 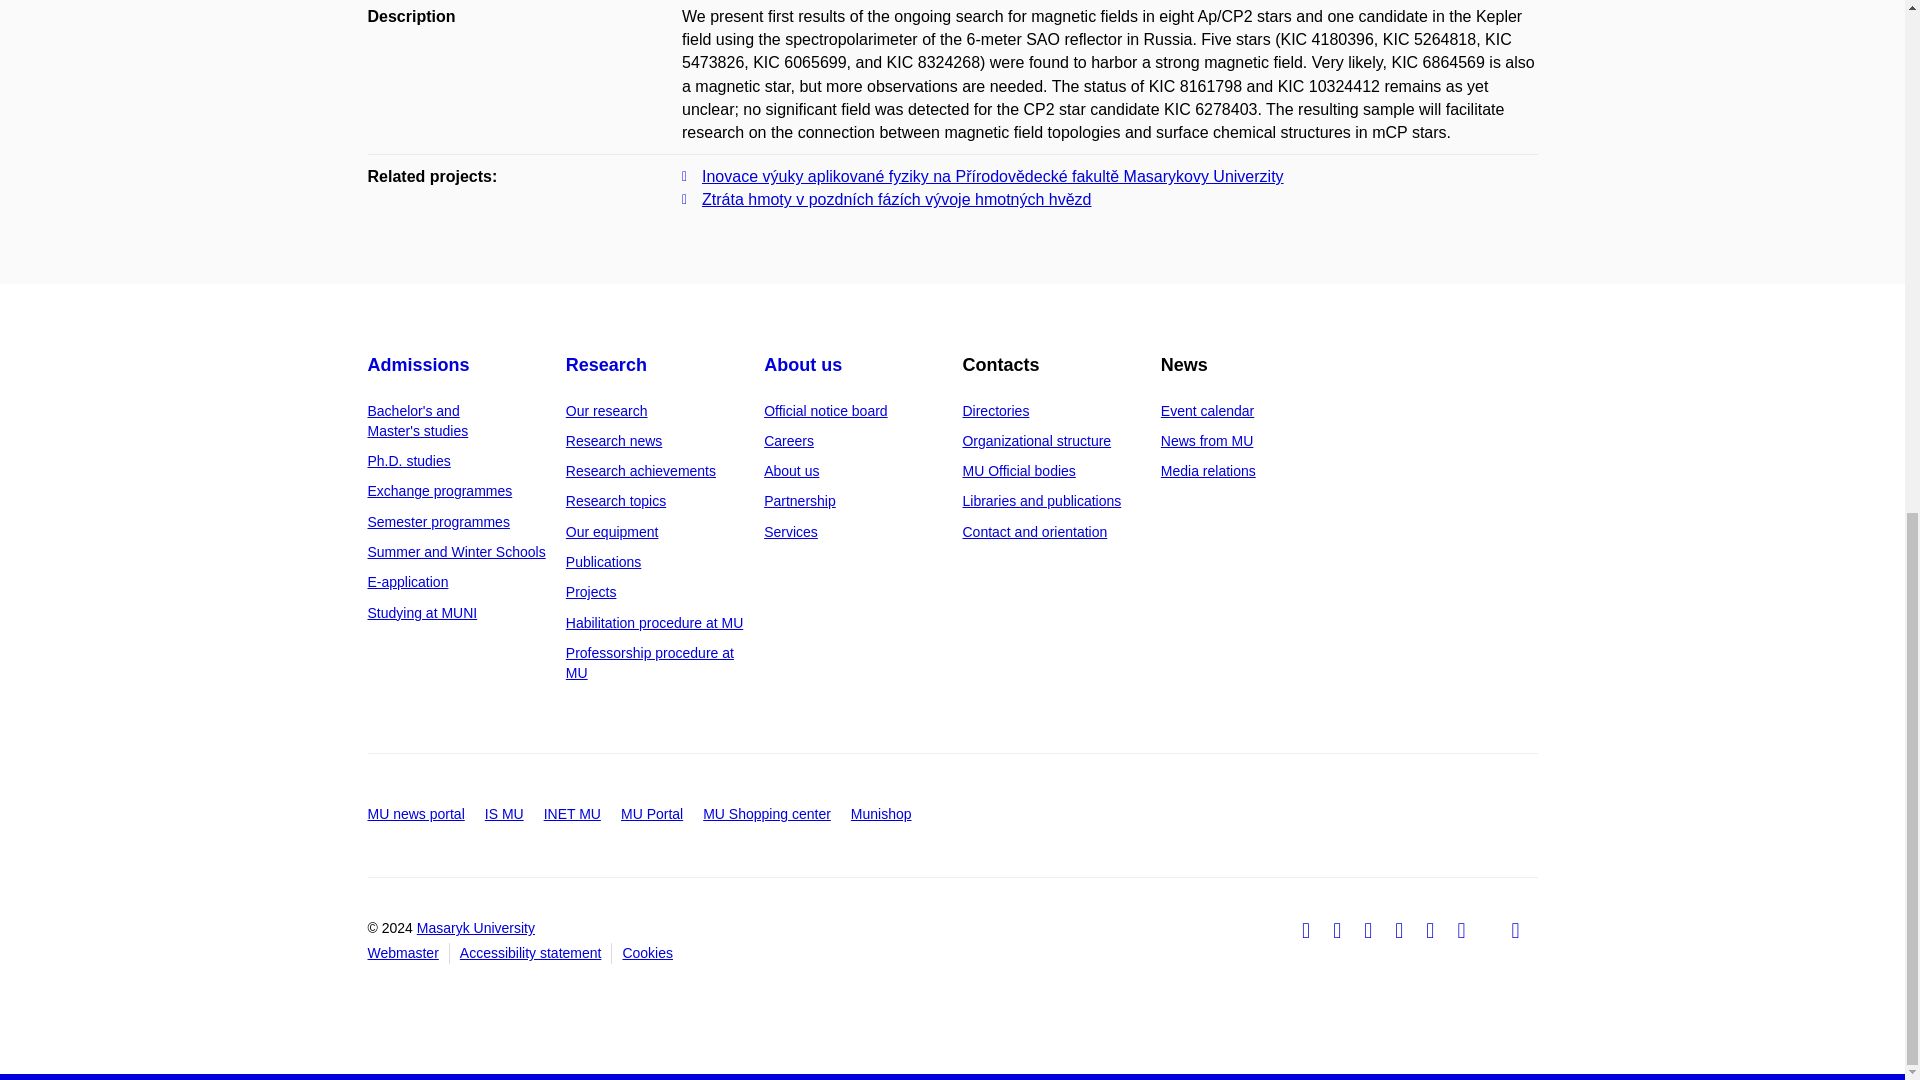 What do you see at coordinates (439, 522) in the screenshot?
I see `Semester programmes` at bounding box center [439, 522].